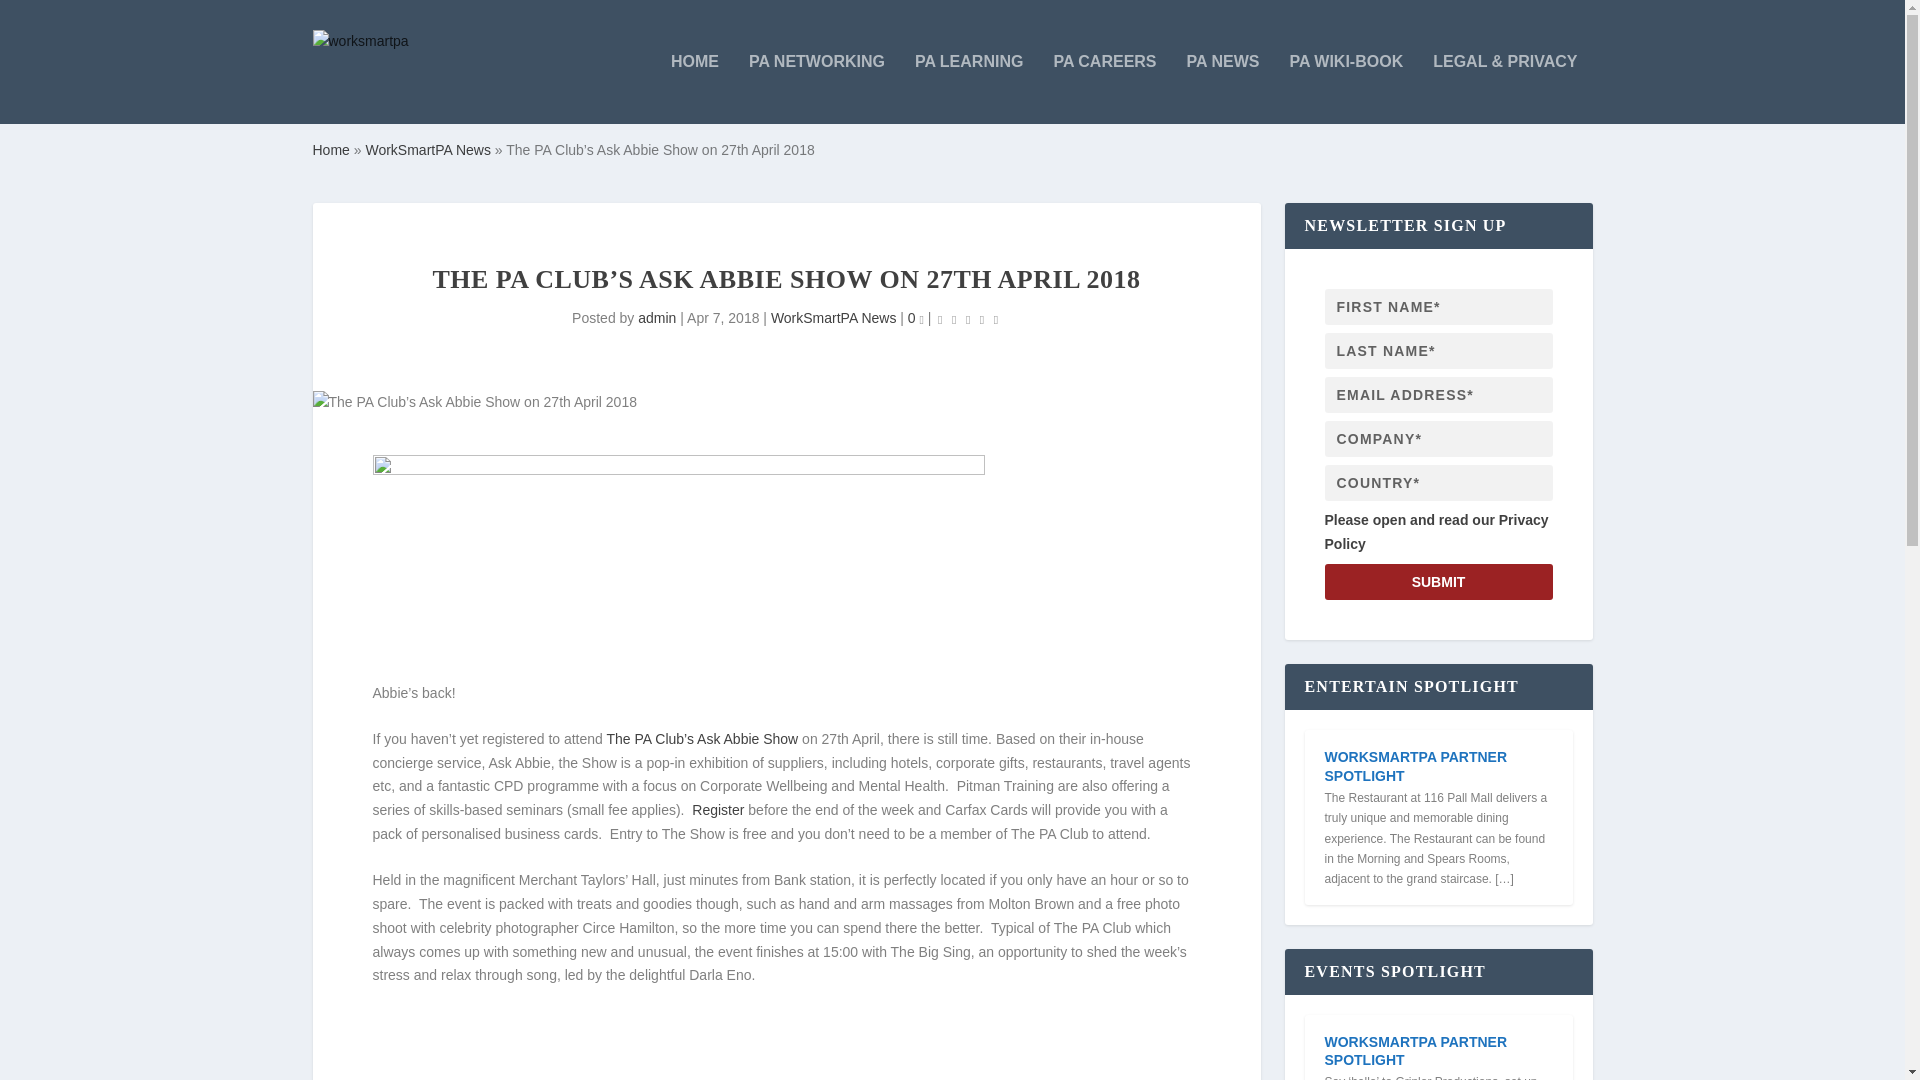 This screenshot has width=1920, height=1080. Describe the element at coordinates (816, 89) in the screenshot. I see `PA NETWORKING` at that location.